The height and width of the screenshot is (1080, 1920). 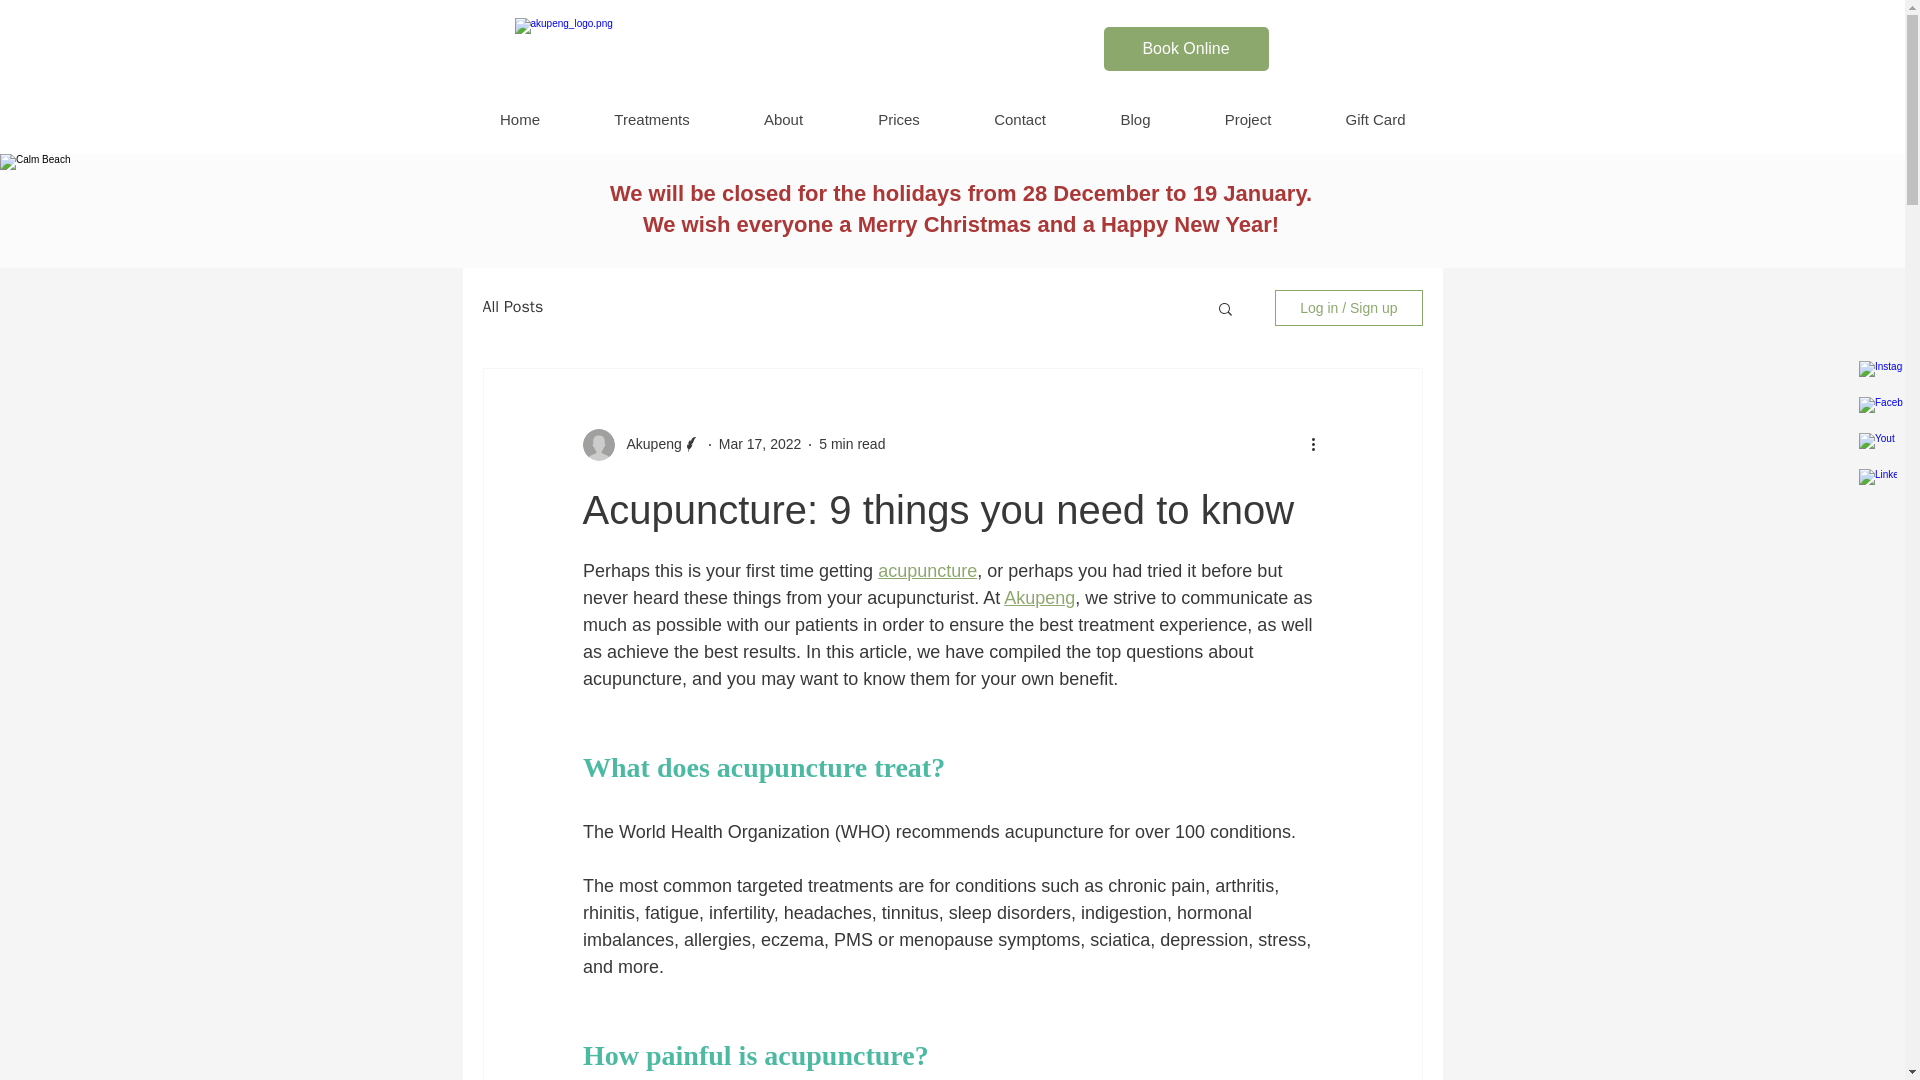 I want to click on Contact, so click(x=1019, y=120).